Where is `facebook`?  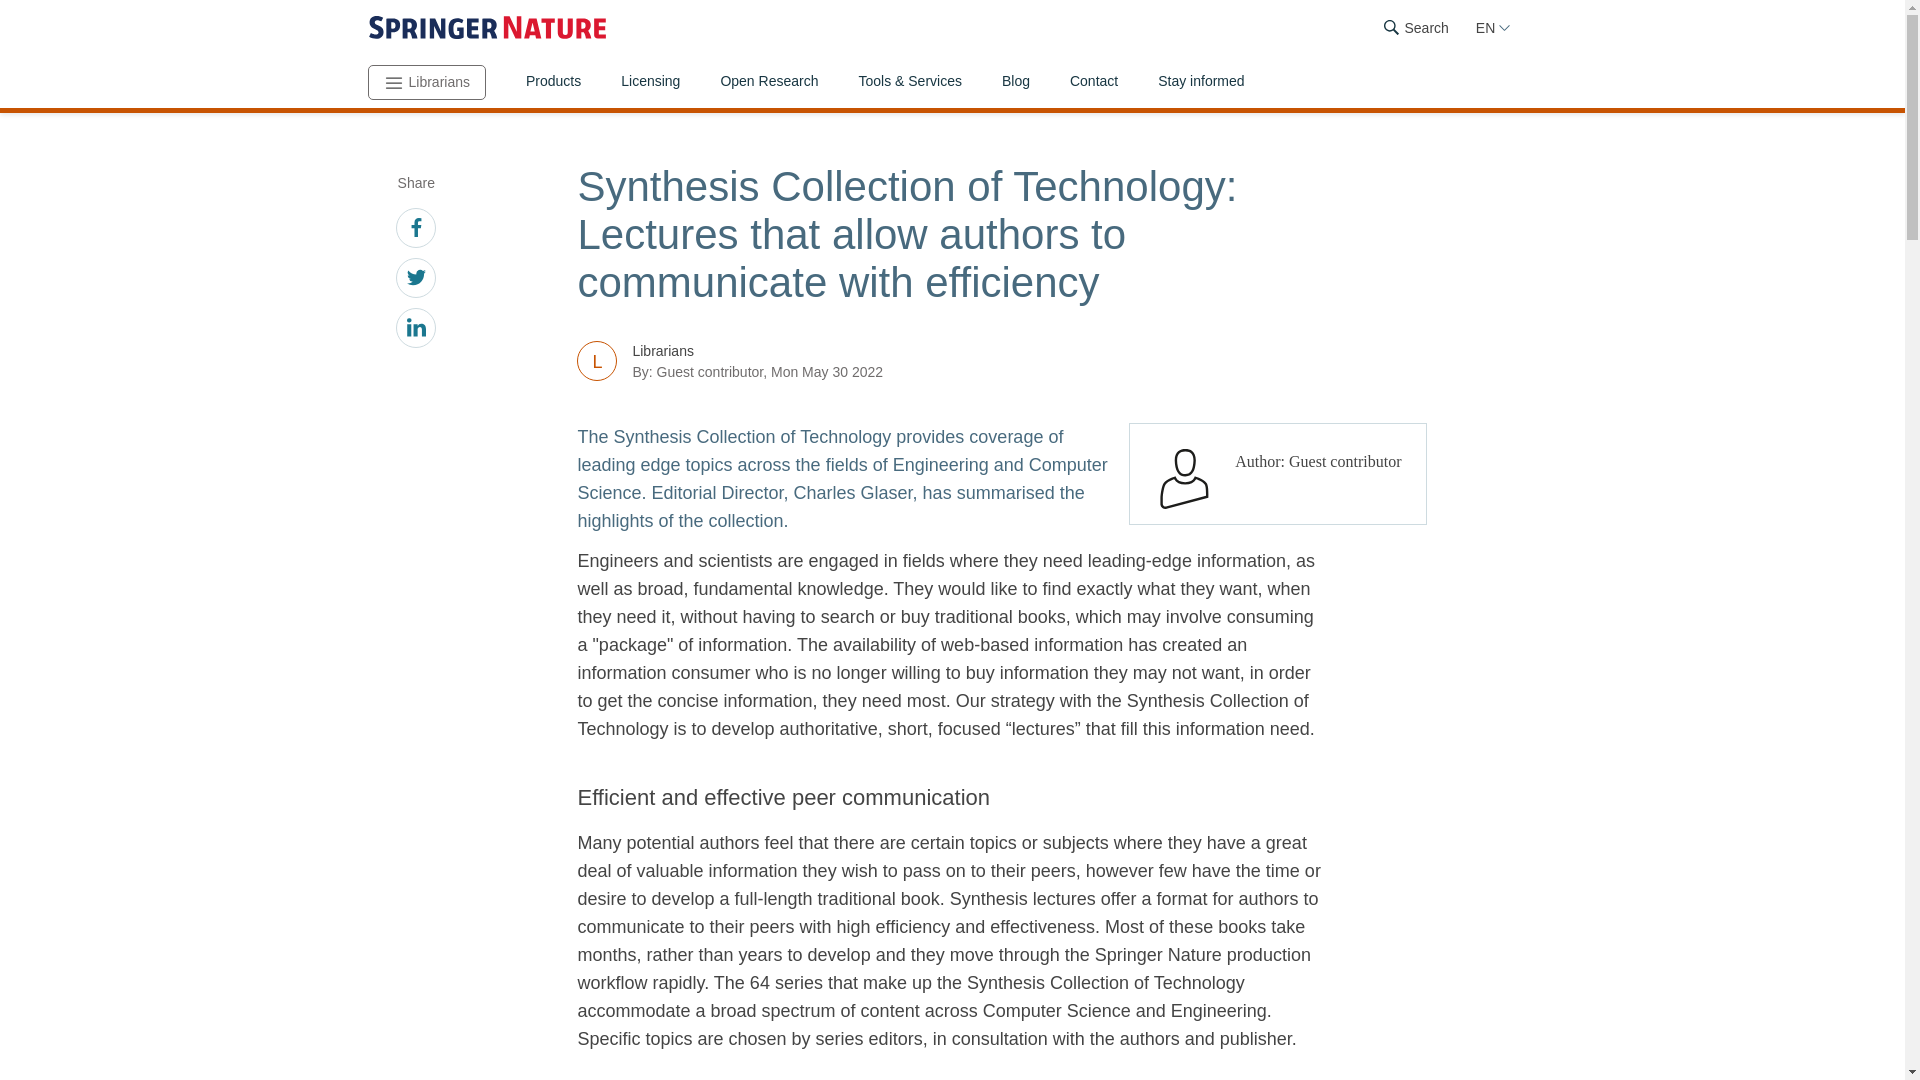 facebook is located at coordinates (416, 230).